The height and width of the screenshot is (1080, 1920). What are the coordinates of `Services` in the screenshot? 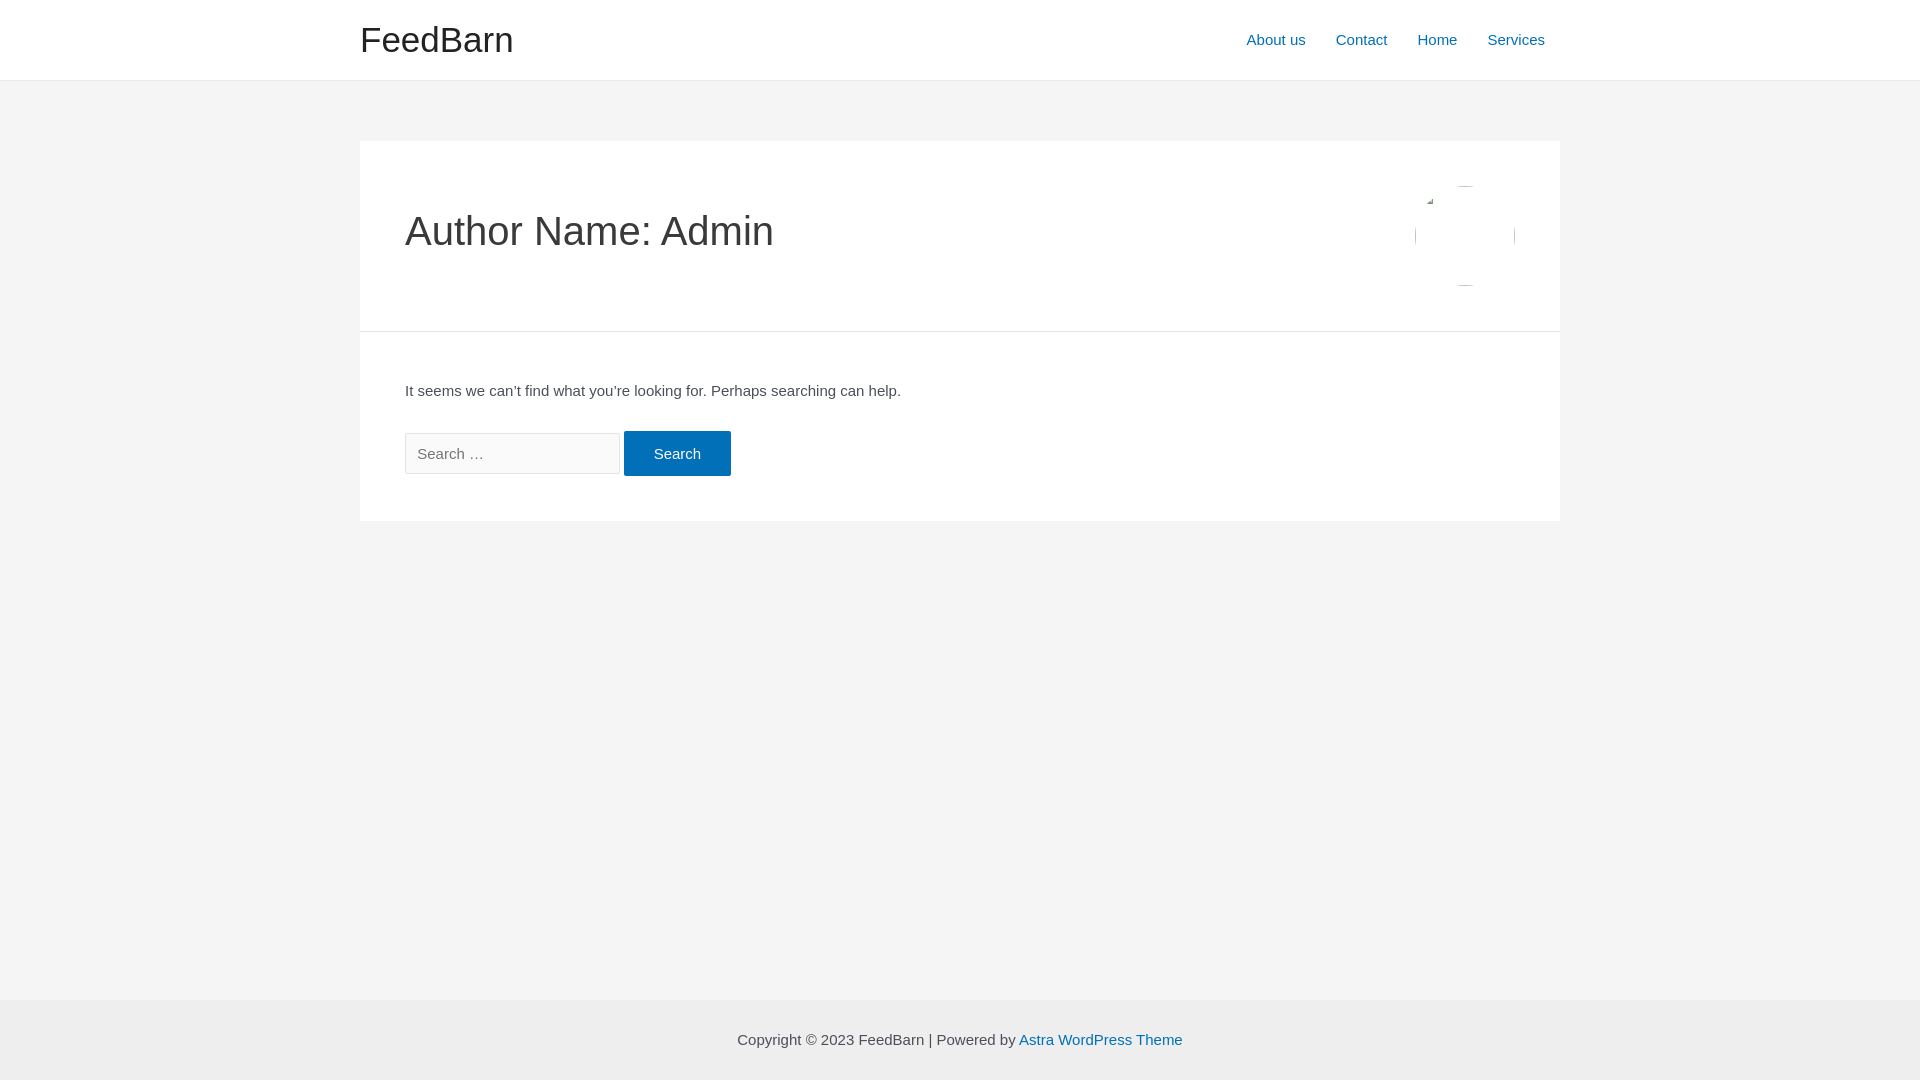 It's located at (1516, 40).